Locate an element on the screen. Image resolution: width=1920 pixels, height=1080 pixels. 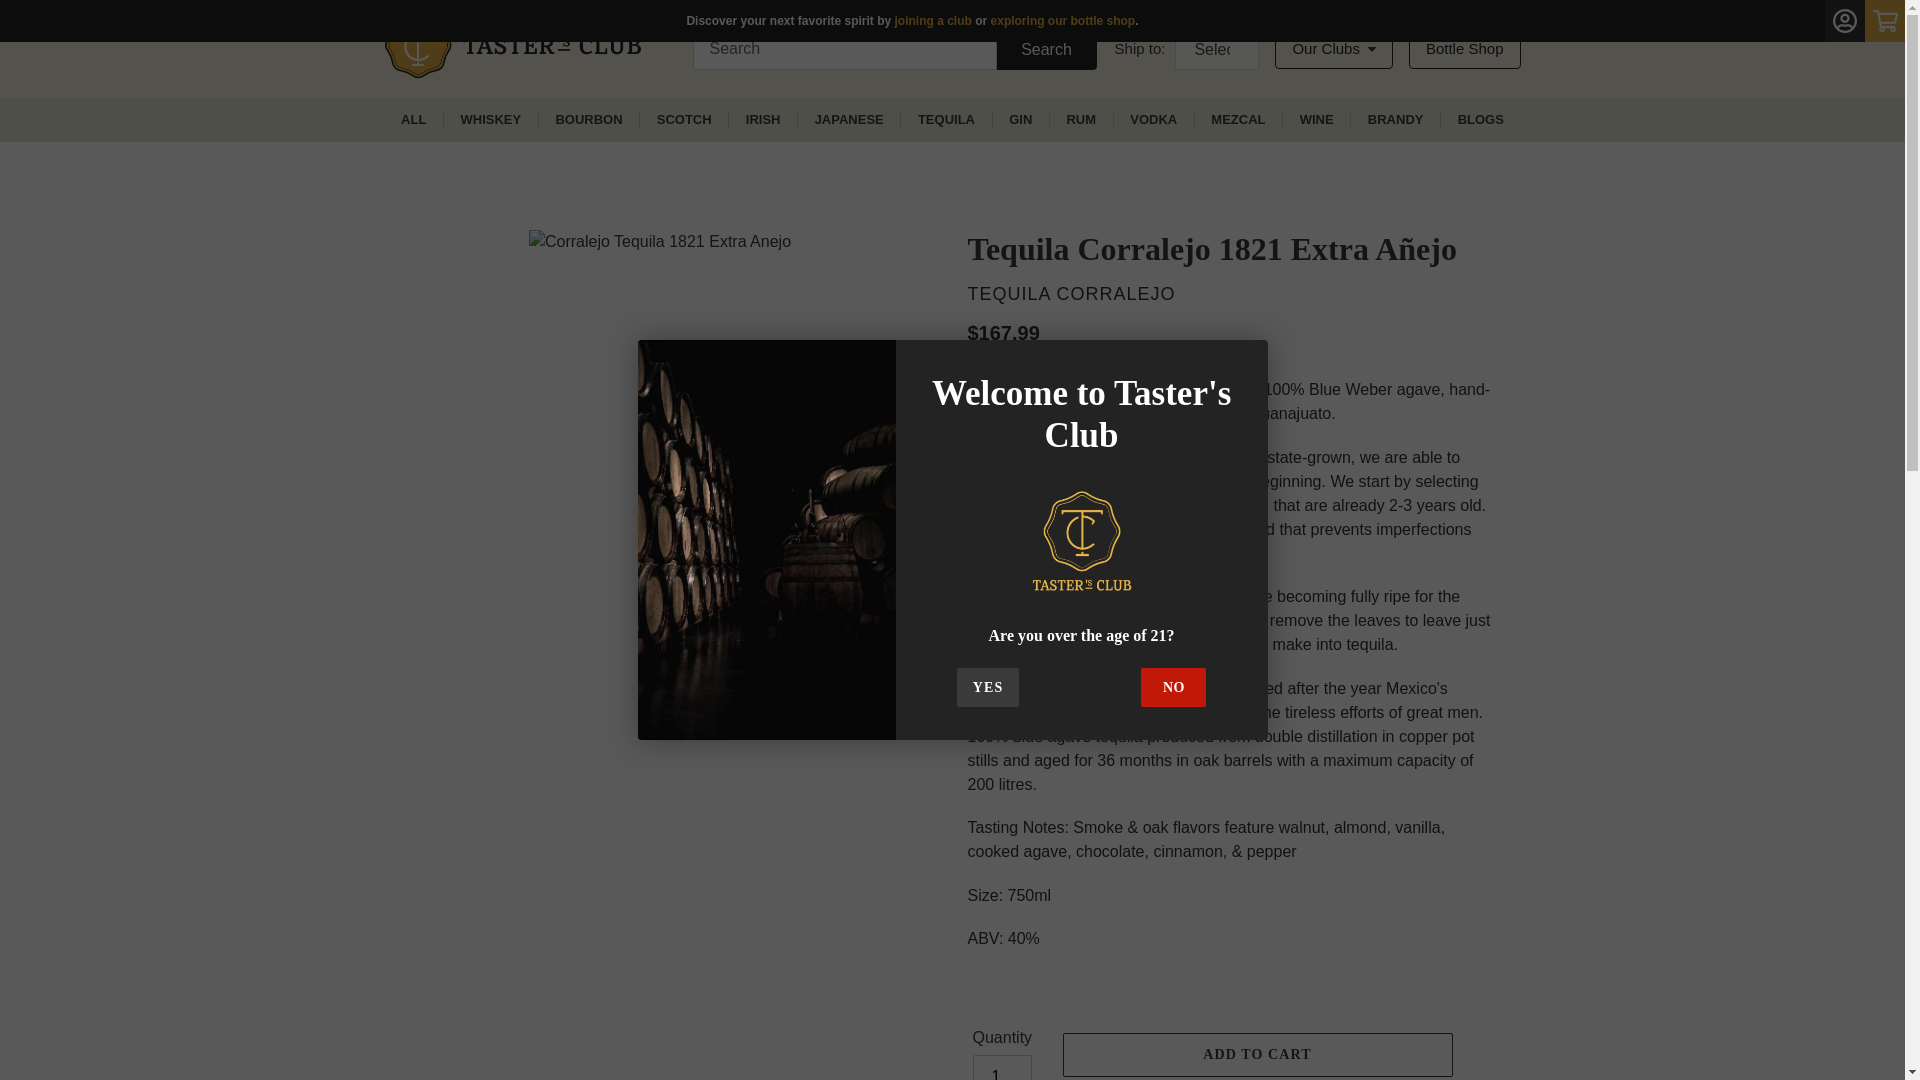
exploring our bottle shop is located at coordinates (1063, 21).